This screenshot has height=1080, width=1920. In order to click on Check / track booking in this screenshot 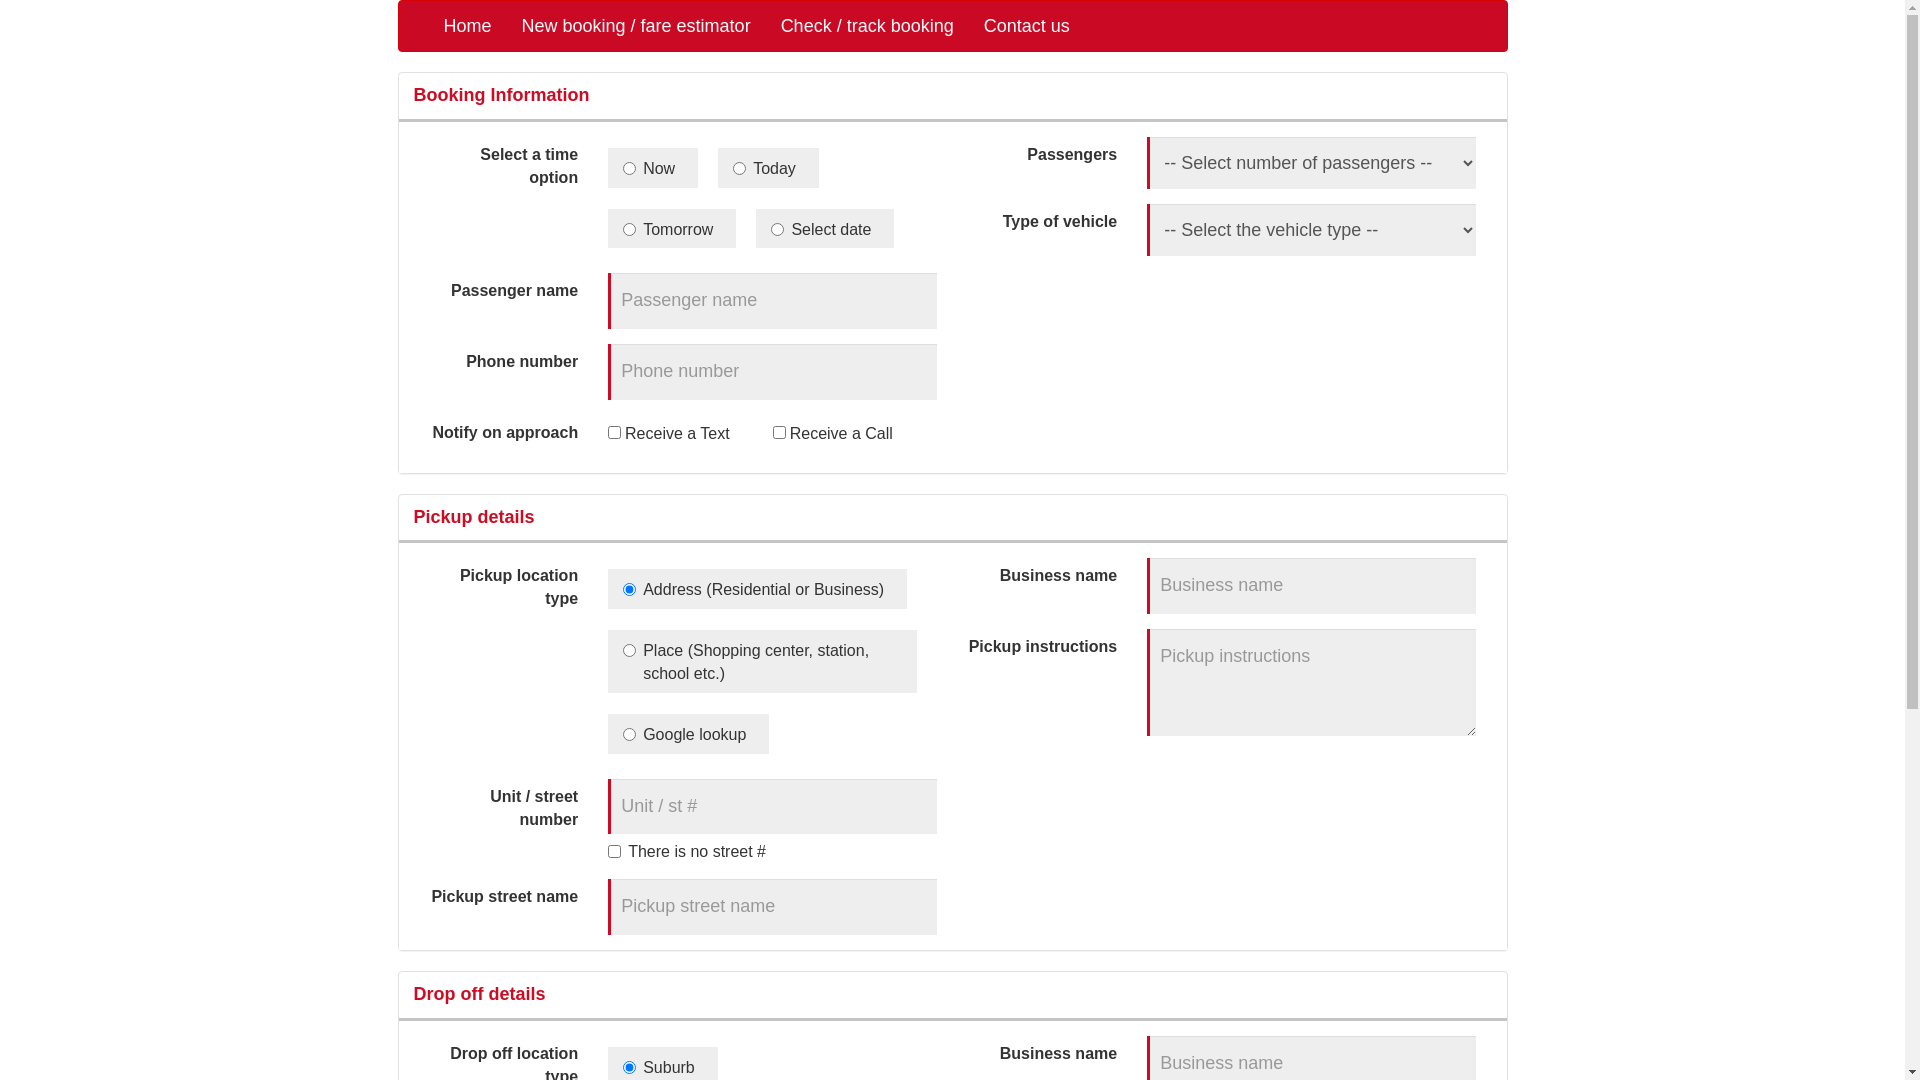, I will do `click(867, 26)`.